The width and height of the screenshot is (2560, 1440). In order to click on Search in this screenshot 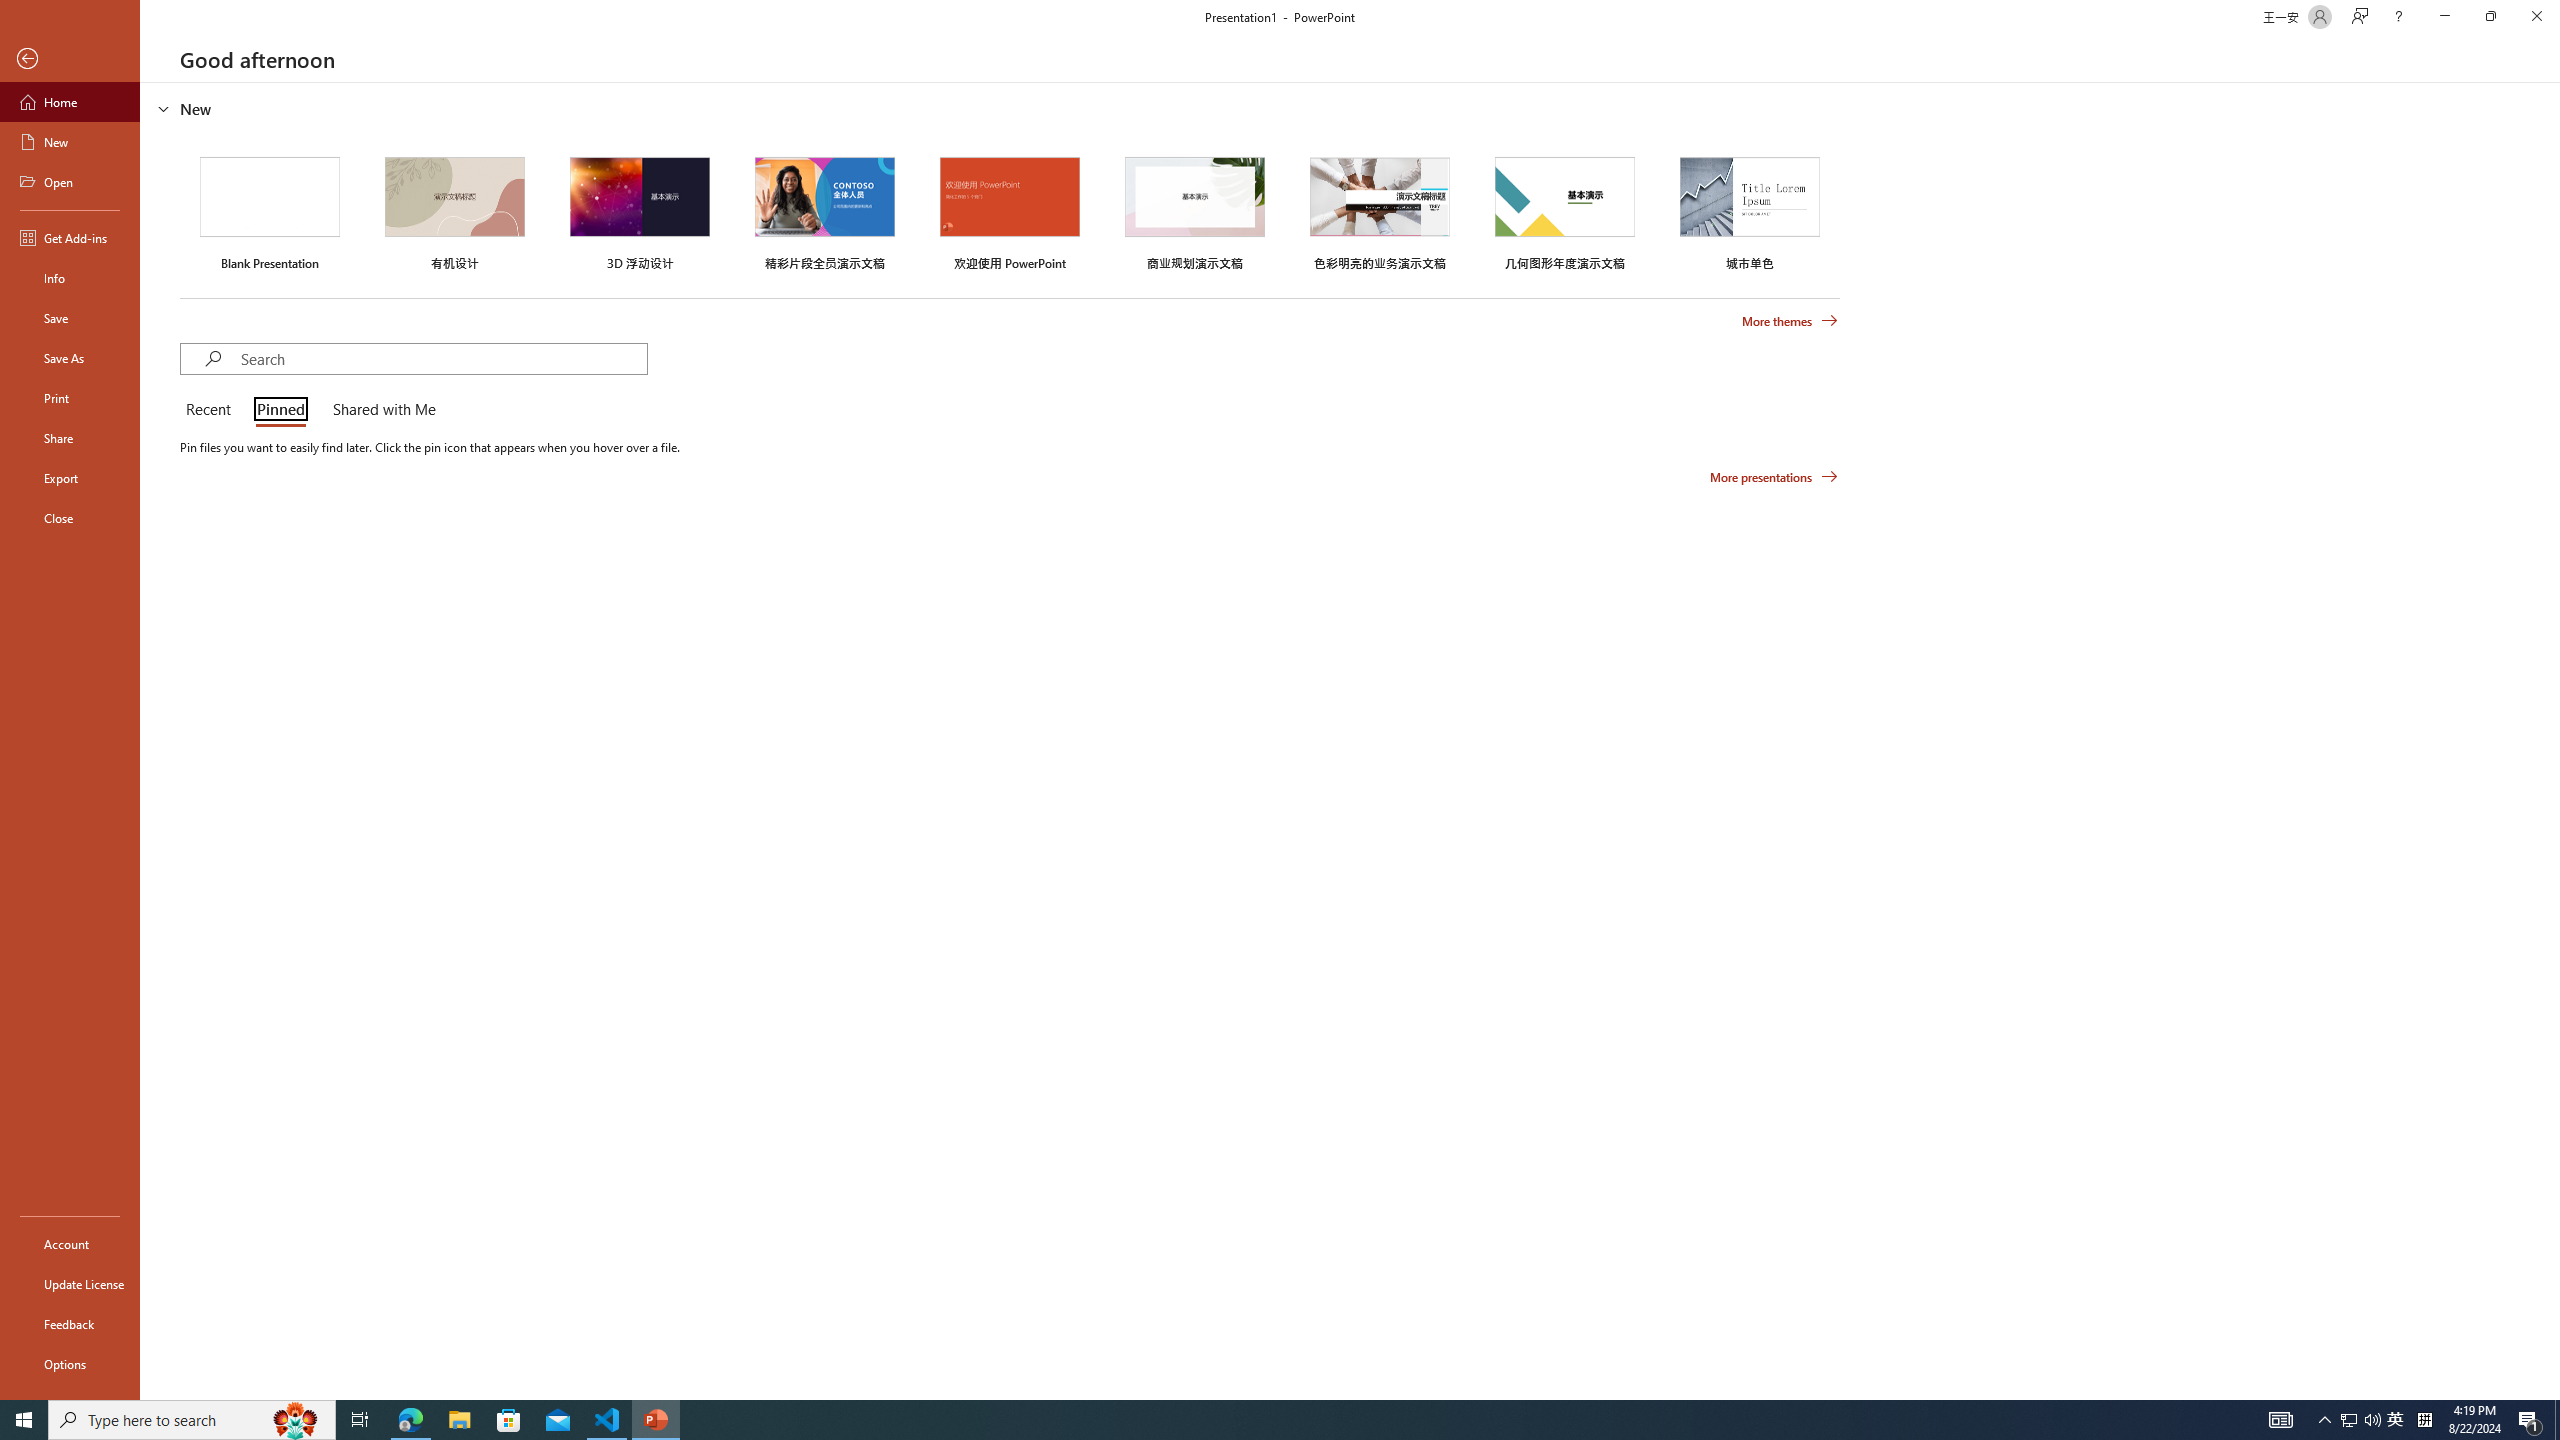, I will do `click(444, 358)`.